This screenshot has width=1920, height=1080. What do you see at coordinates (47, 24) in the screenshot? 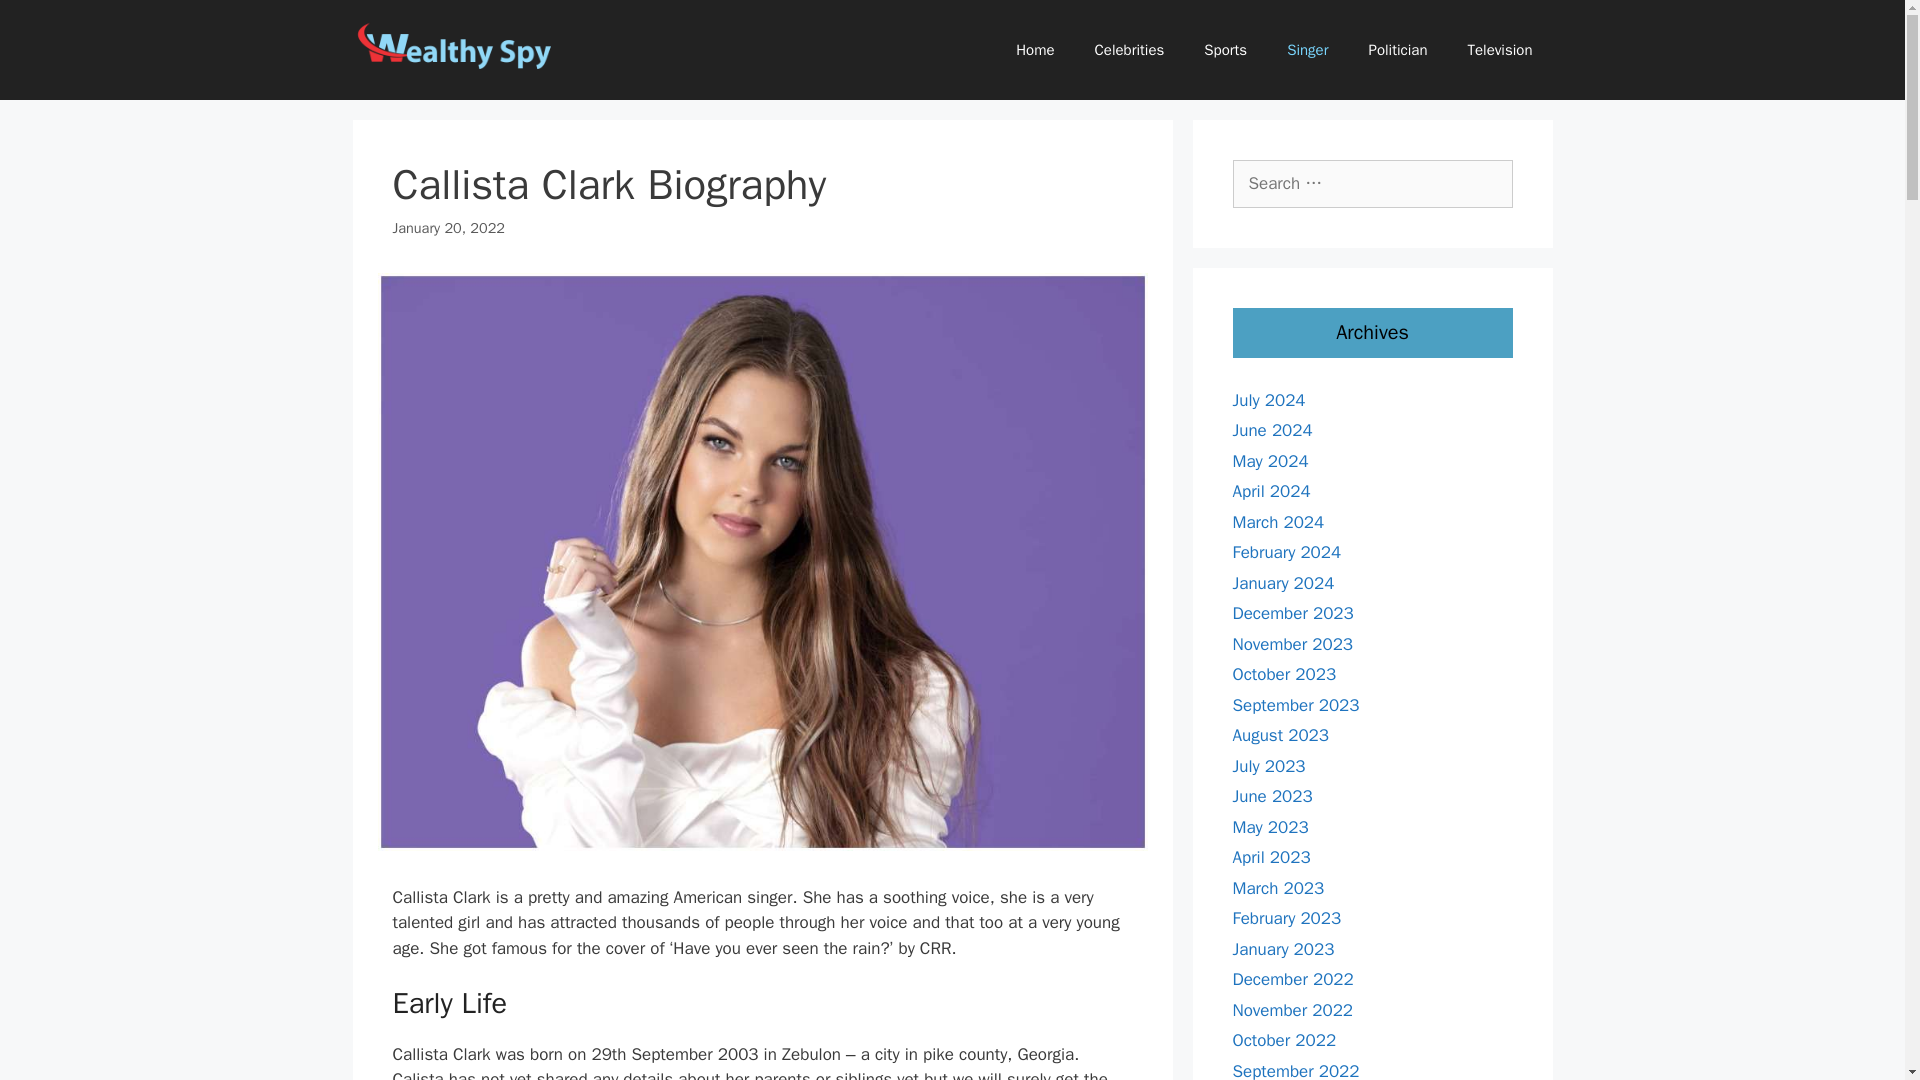
I see `Search` at bounding box center [47, 24].